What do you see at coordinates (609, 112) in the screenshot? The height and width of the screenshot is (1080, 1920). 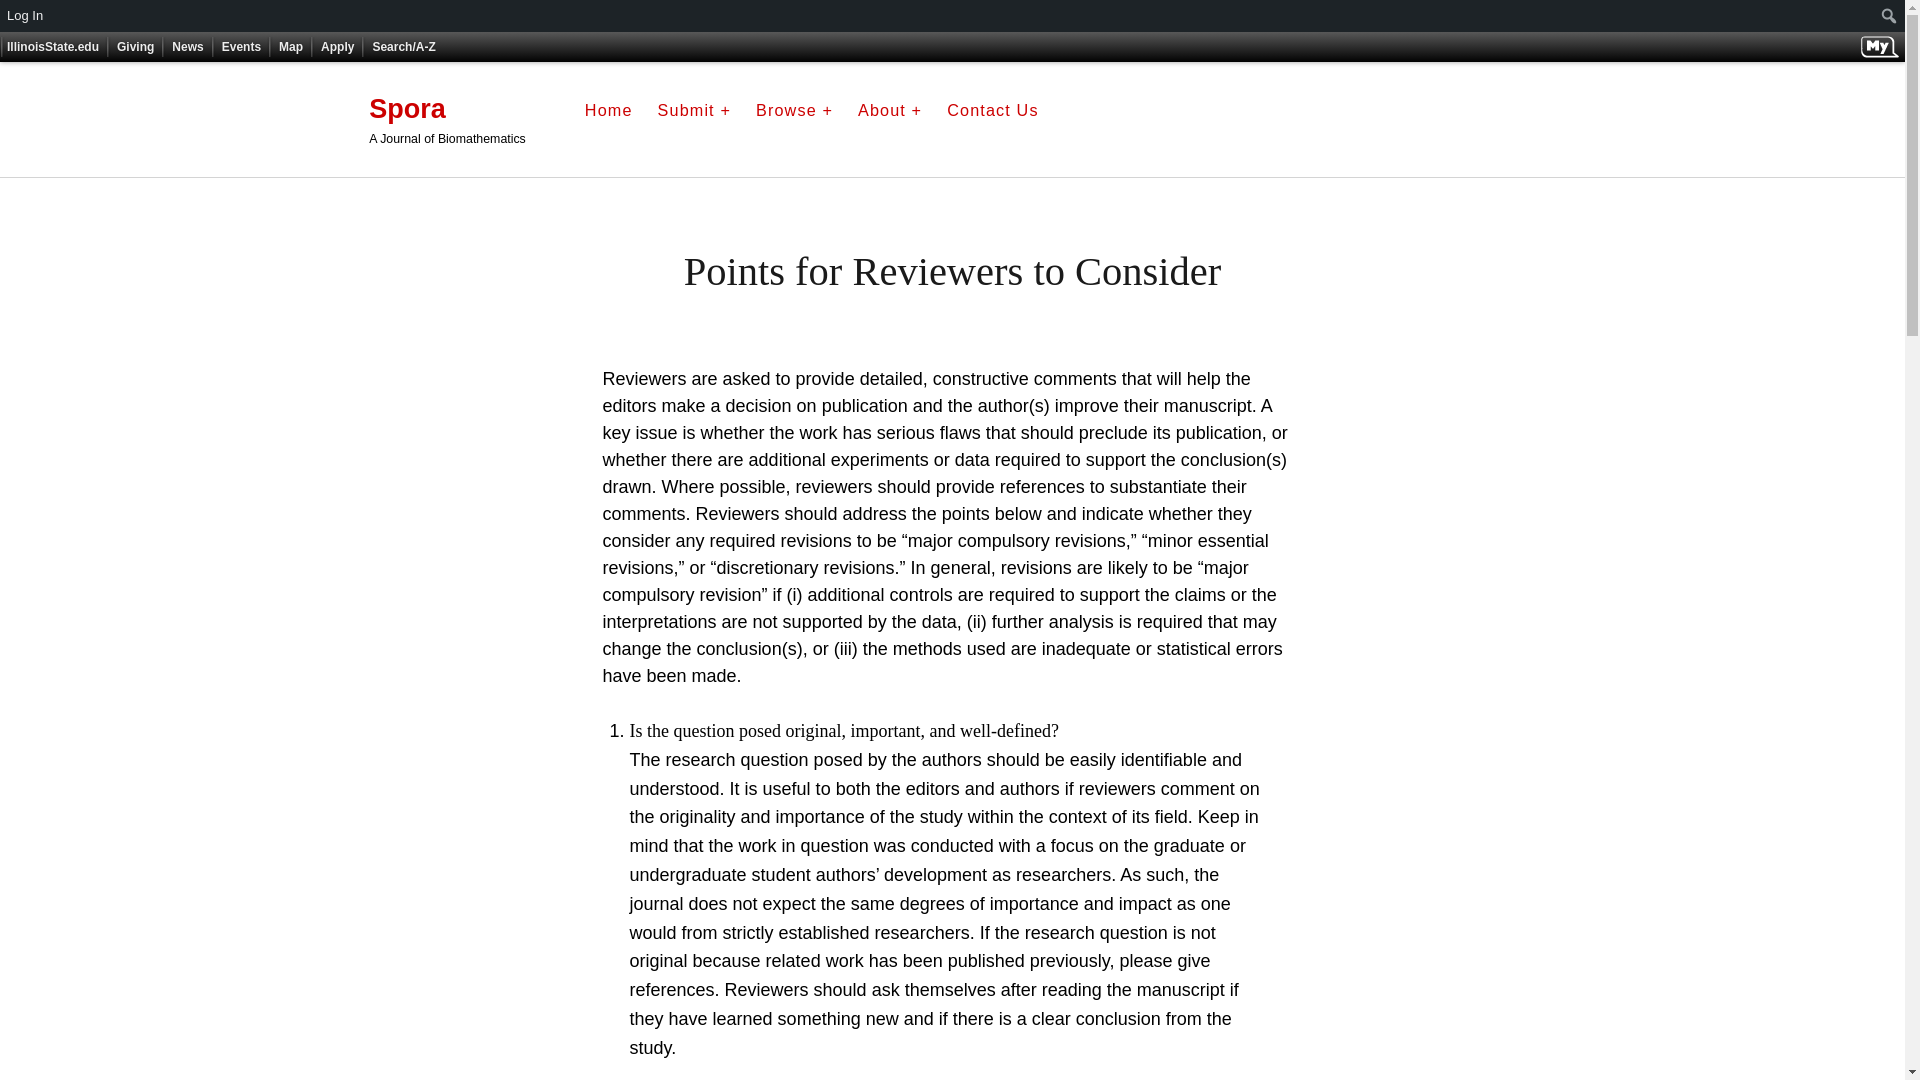 I see `Home` at bounding box center [609, 112].